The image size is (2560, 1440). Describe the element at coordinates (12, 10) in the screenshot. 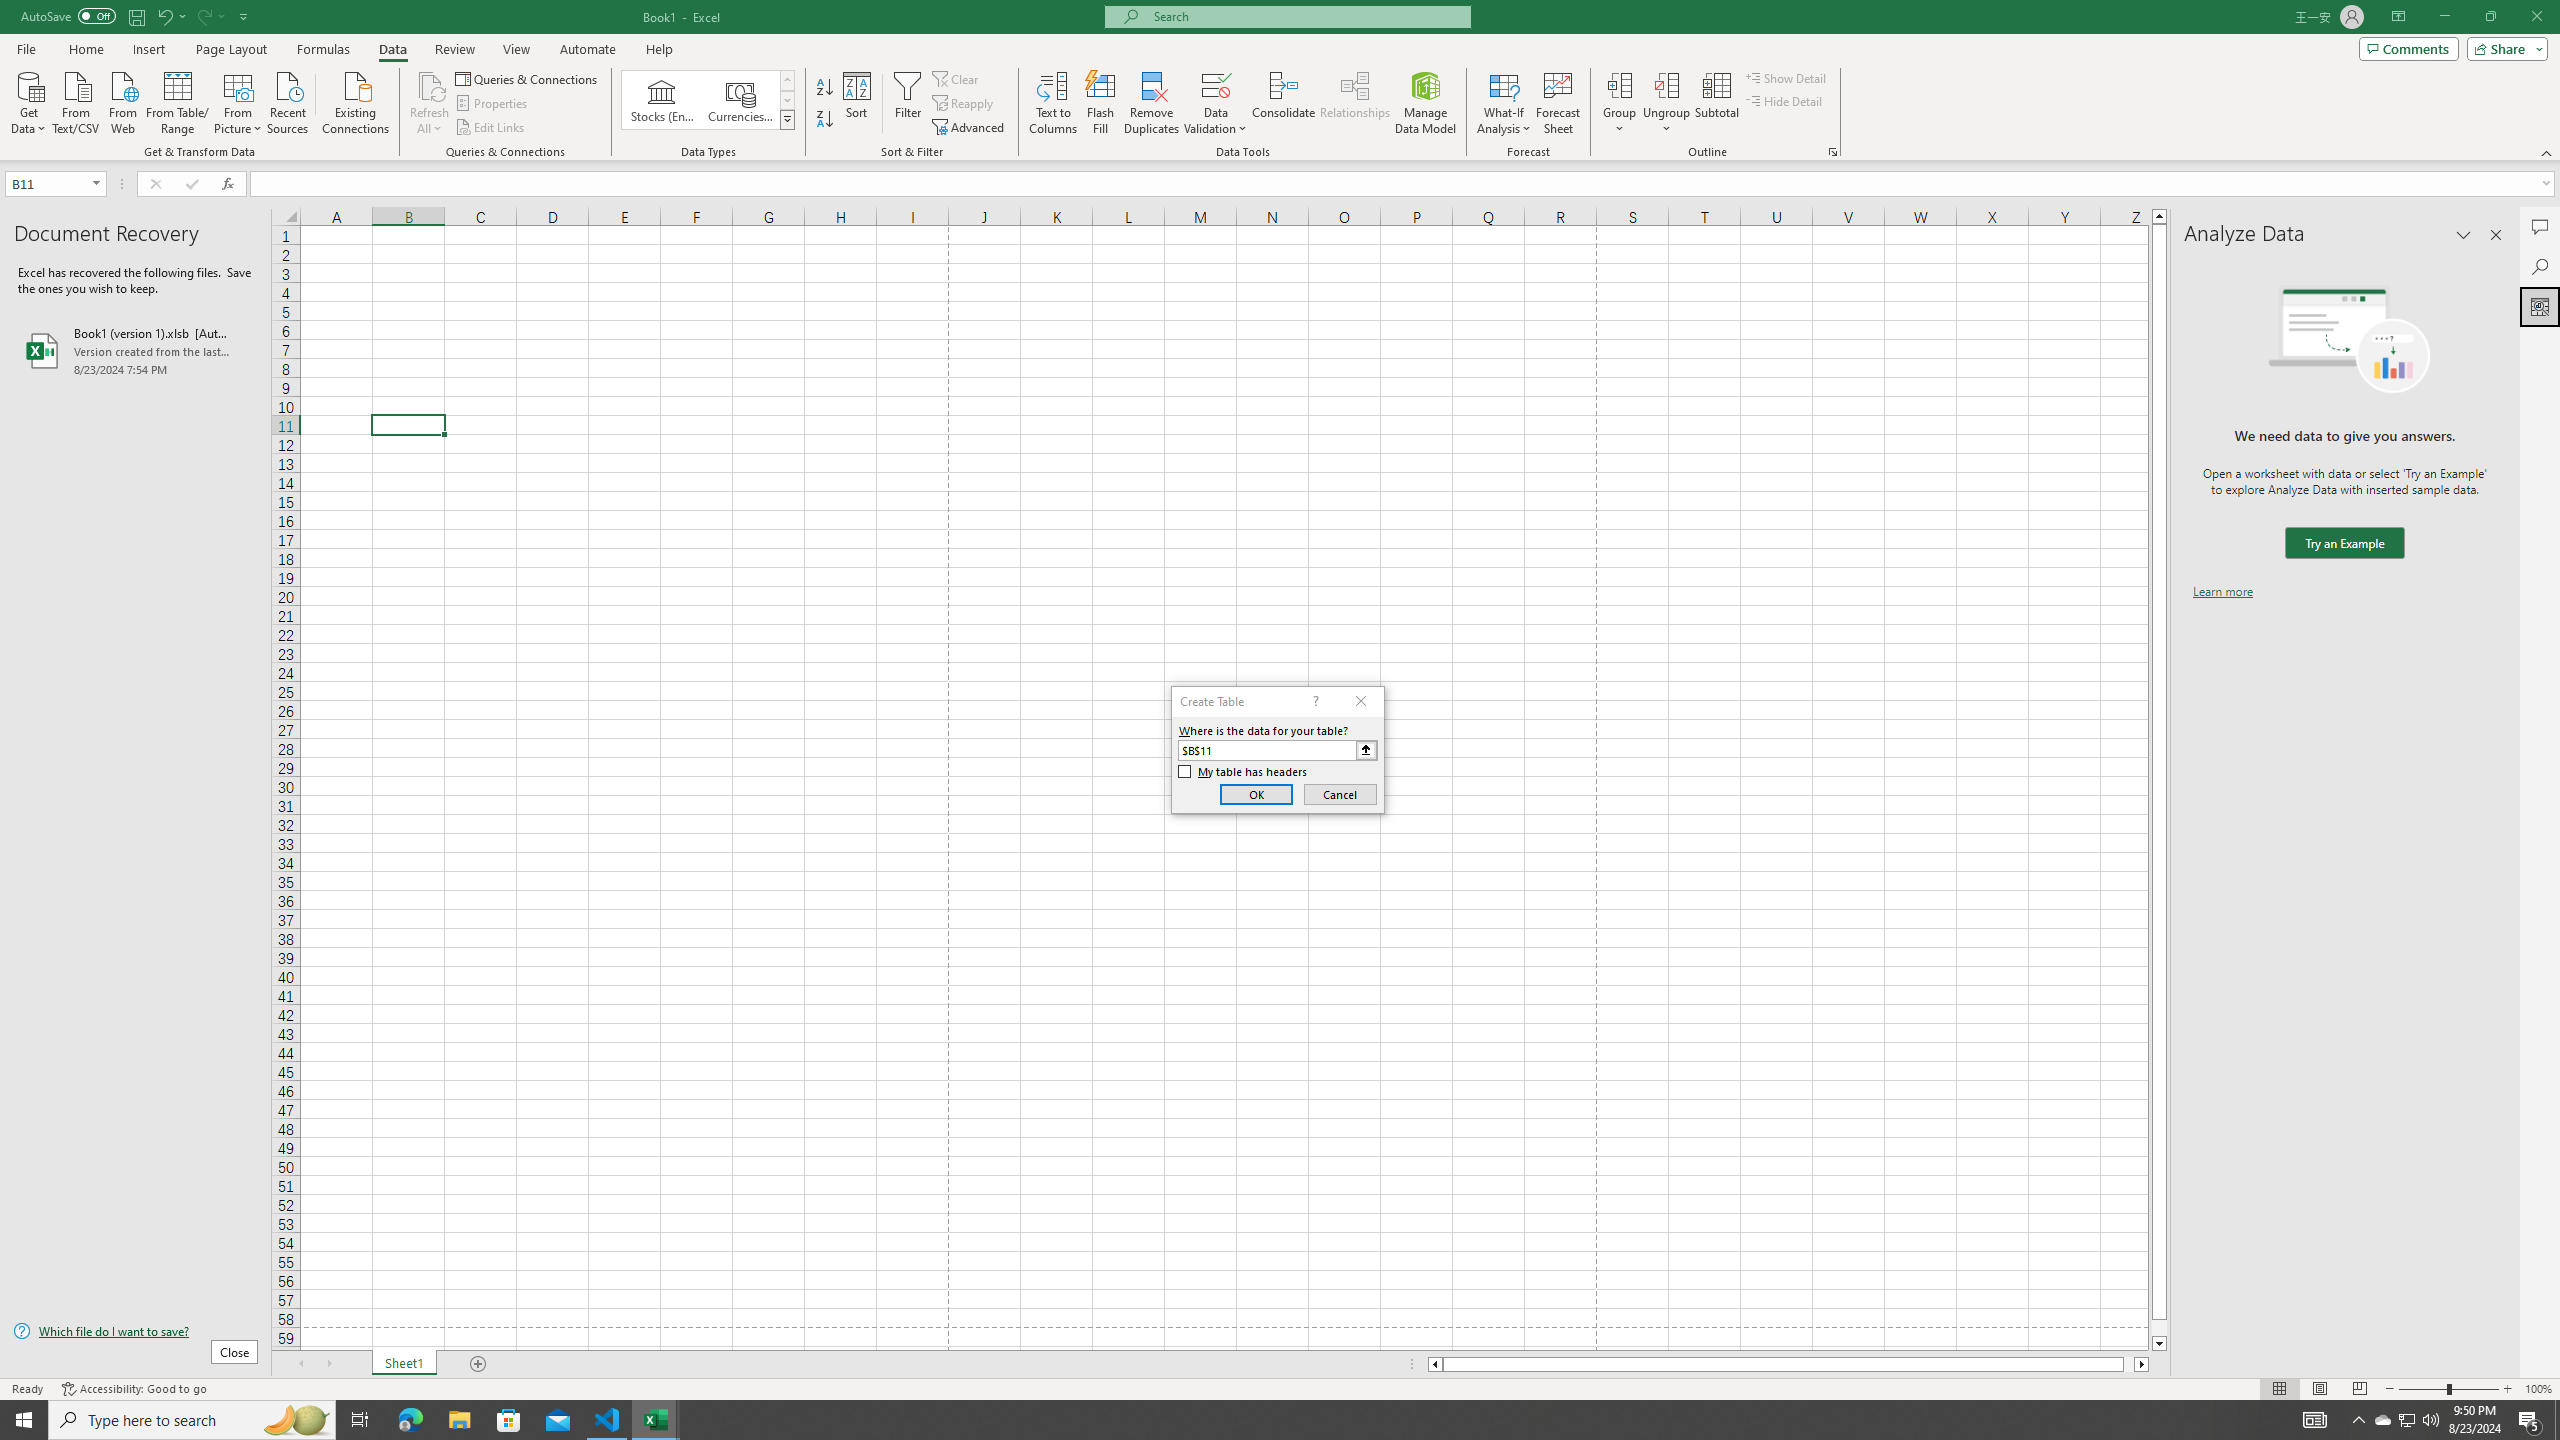

I see `System` at that location.